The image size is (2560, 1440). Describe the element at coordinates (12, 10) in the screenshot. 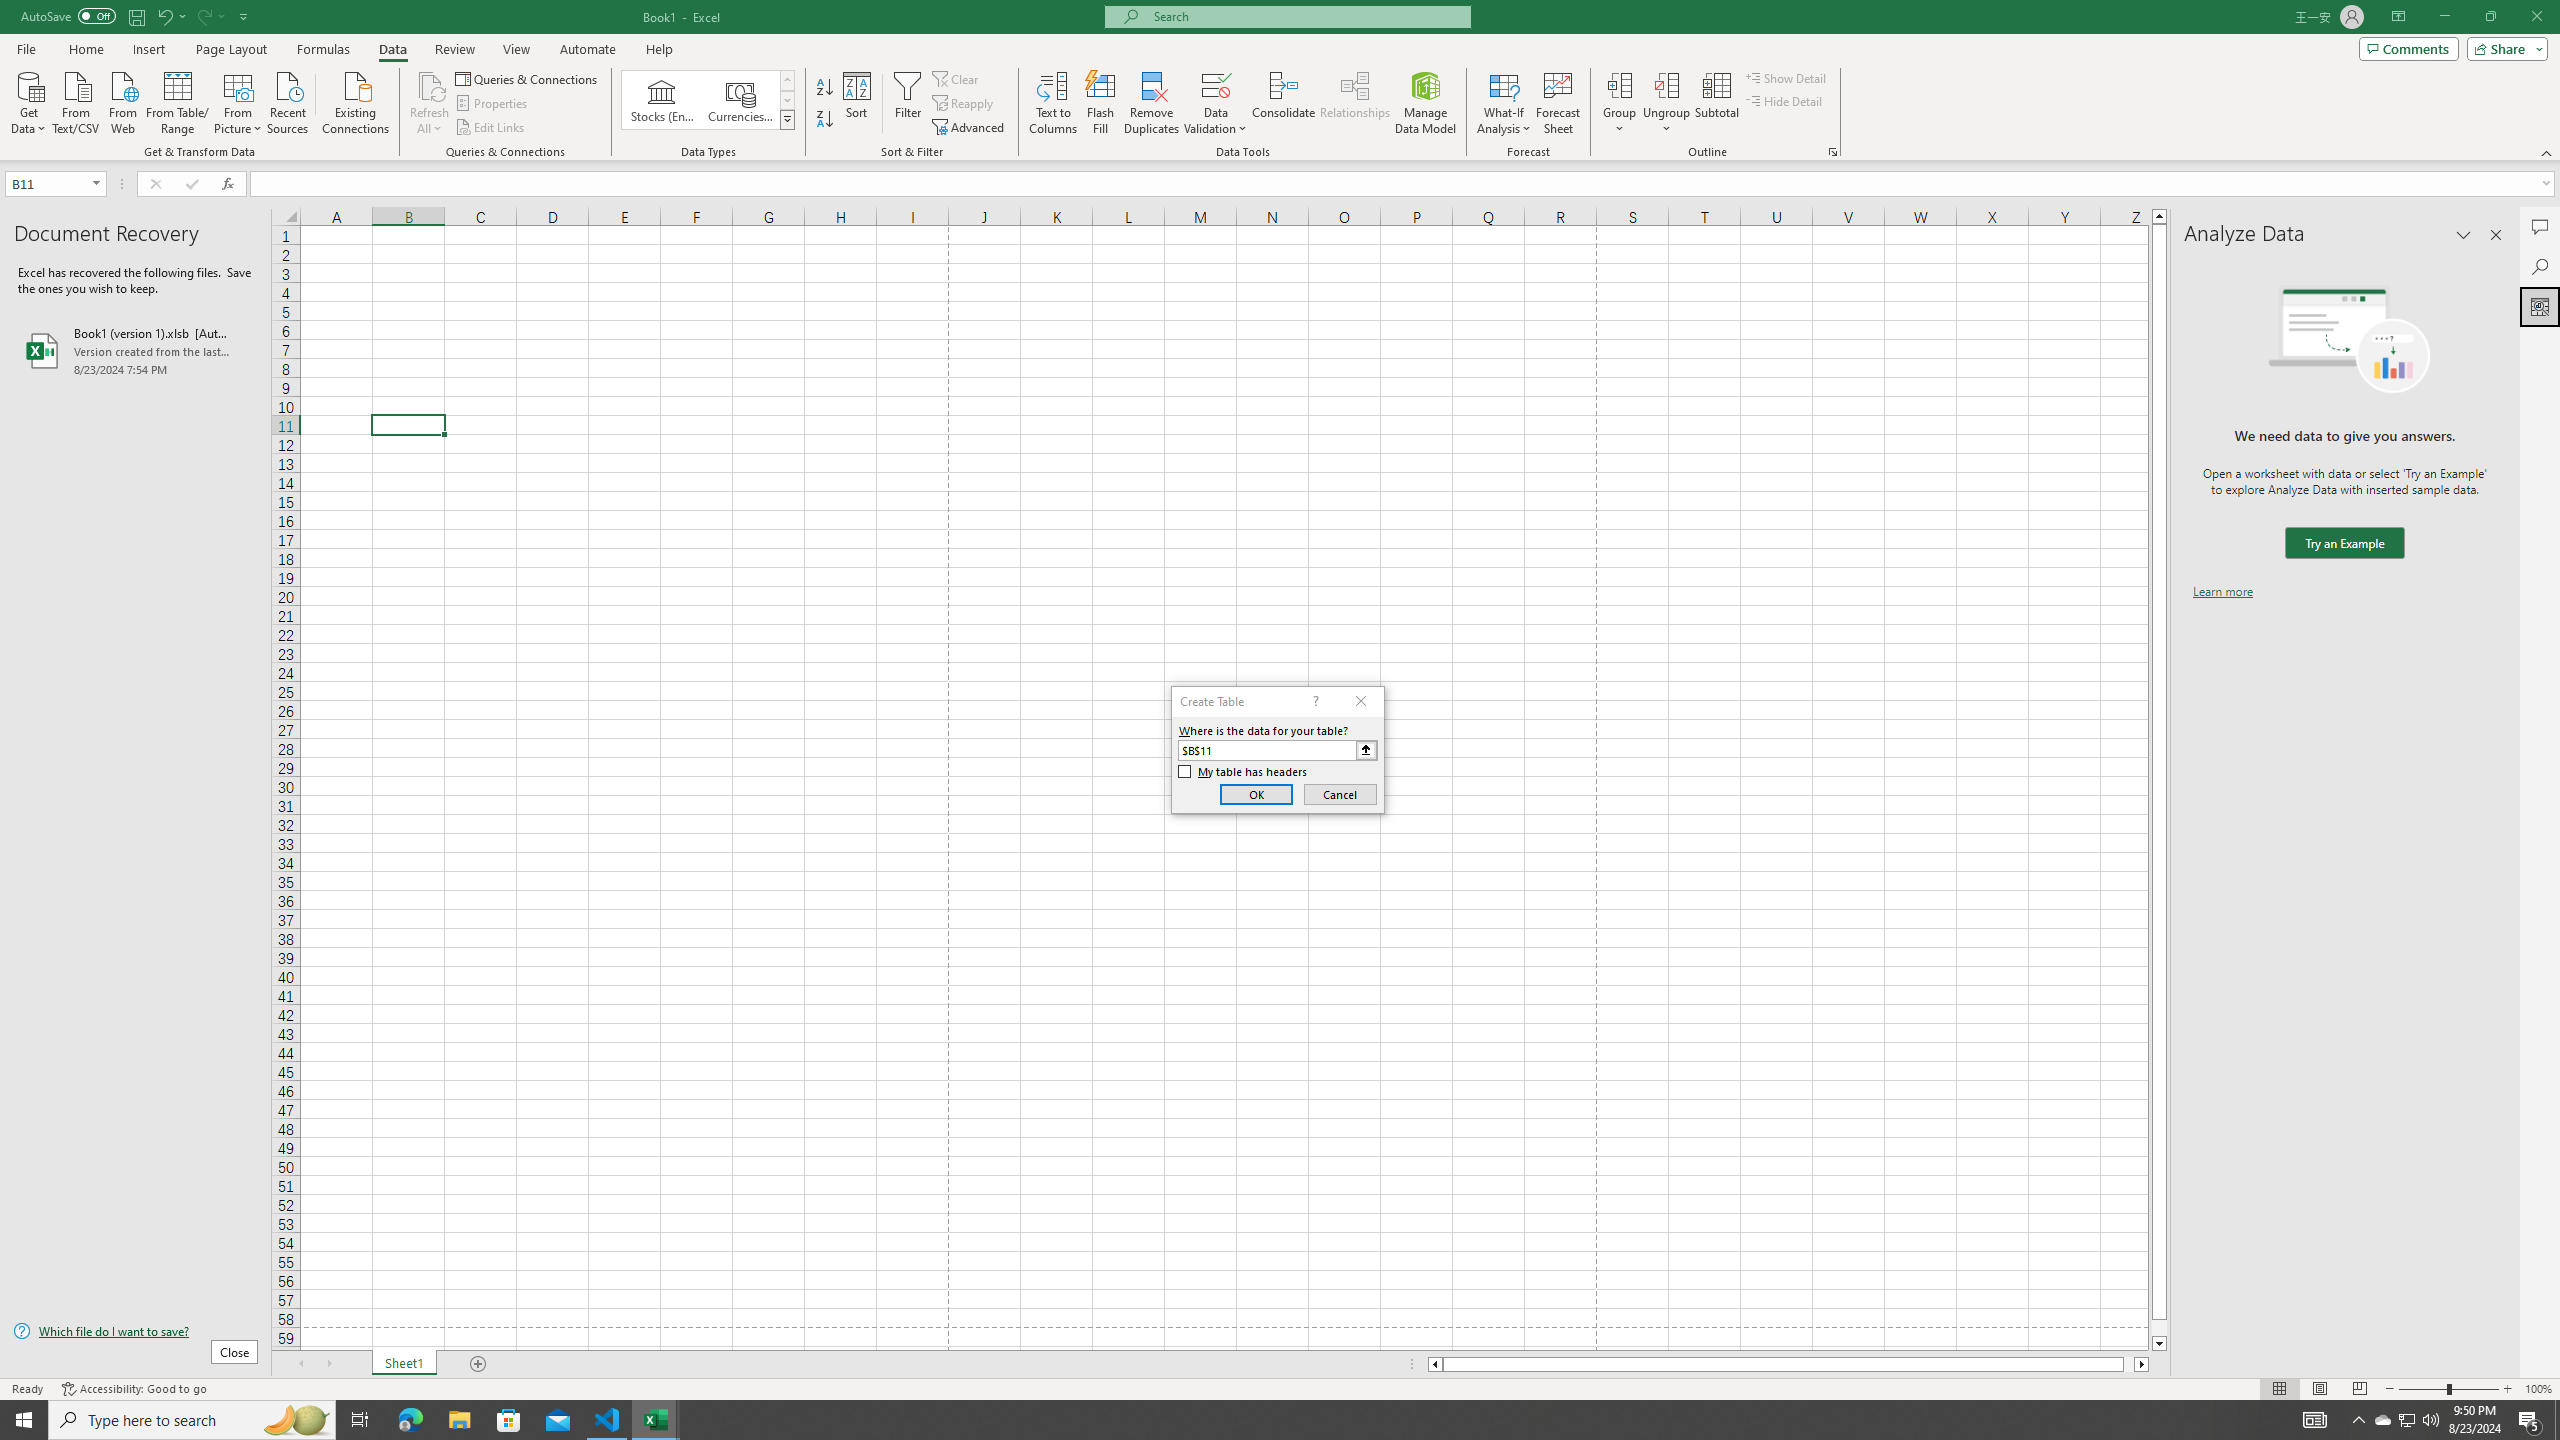

I see `System` at that location.